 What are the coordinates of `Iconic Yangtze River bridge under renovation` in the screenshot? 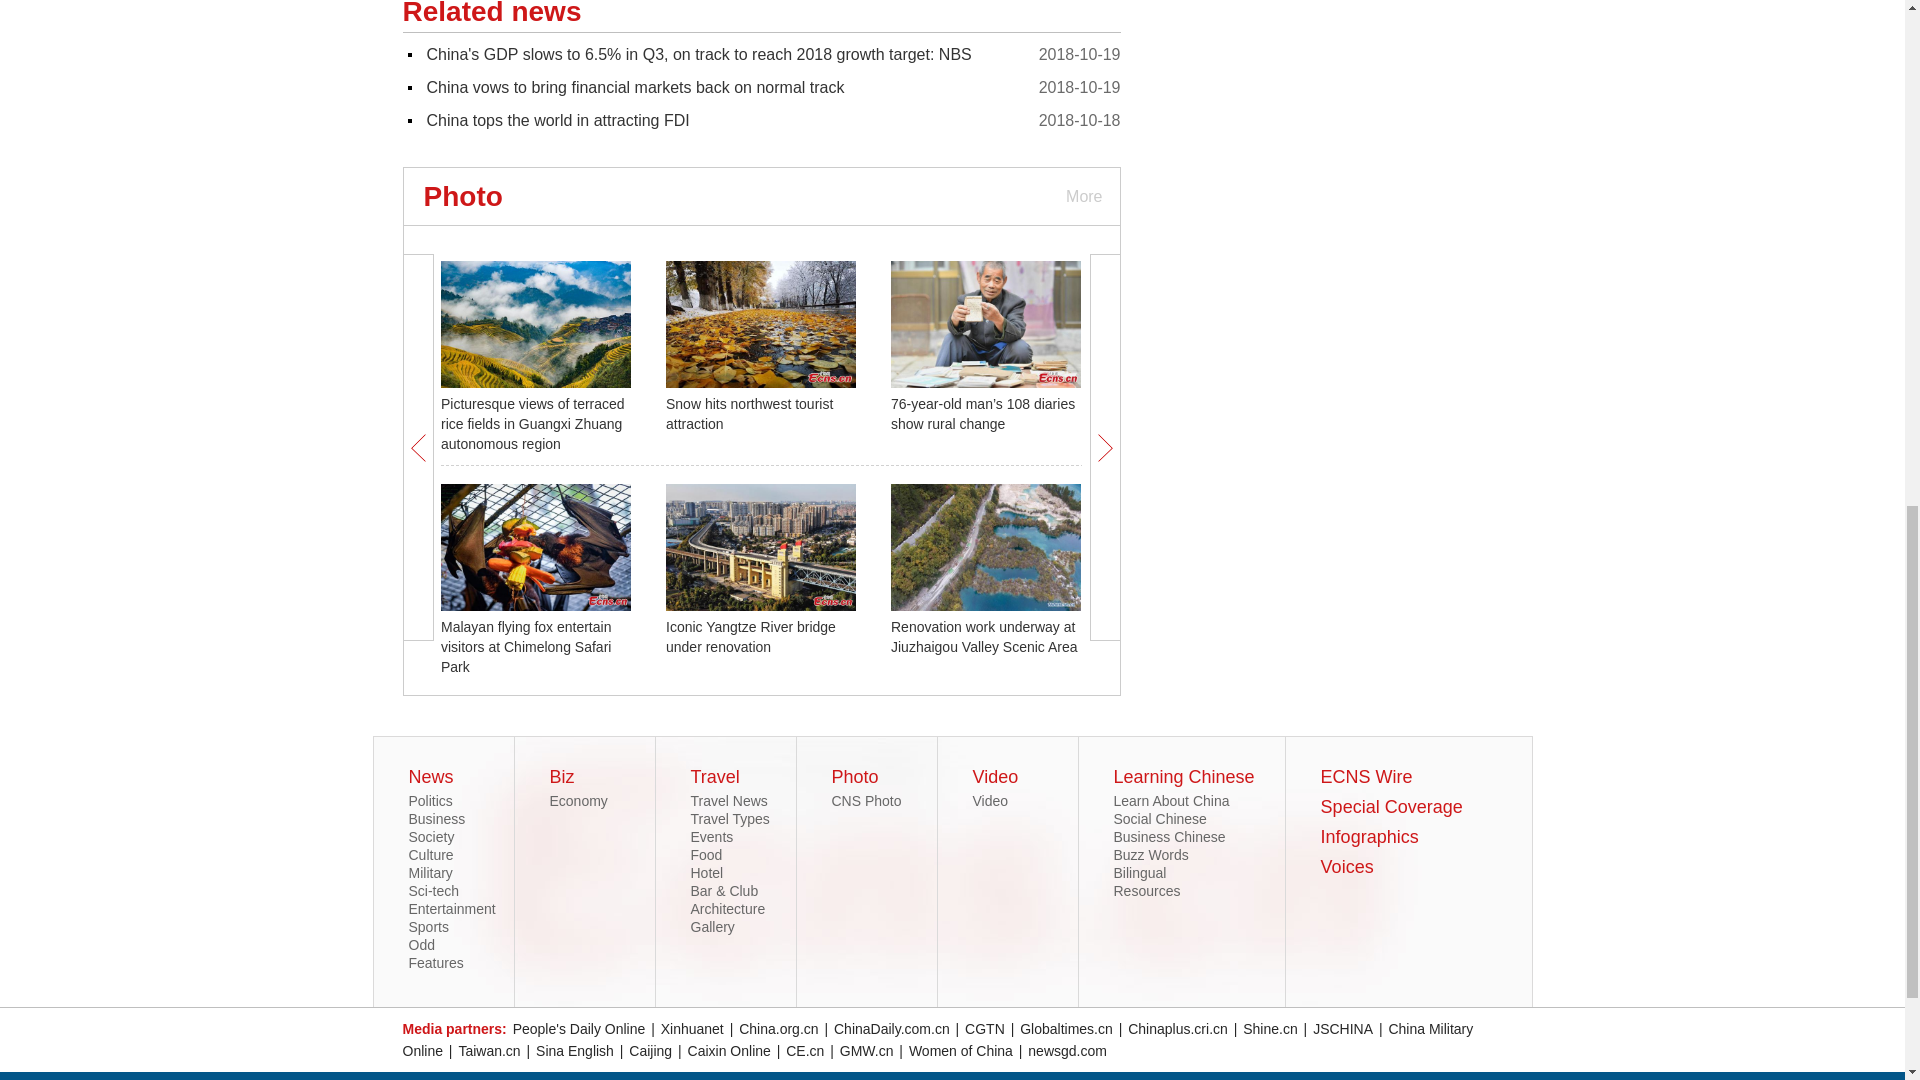 It's located at (750, 636).